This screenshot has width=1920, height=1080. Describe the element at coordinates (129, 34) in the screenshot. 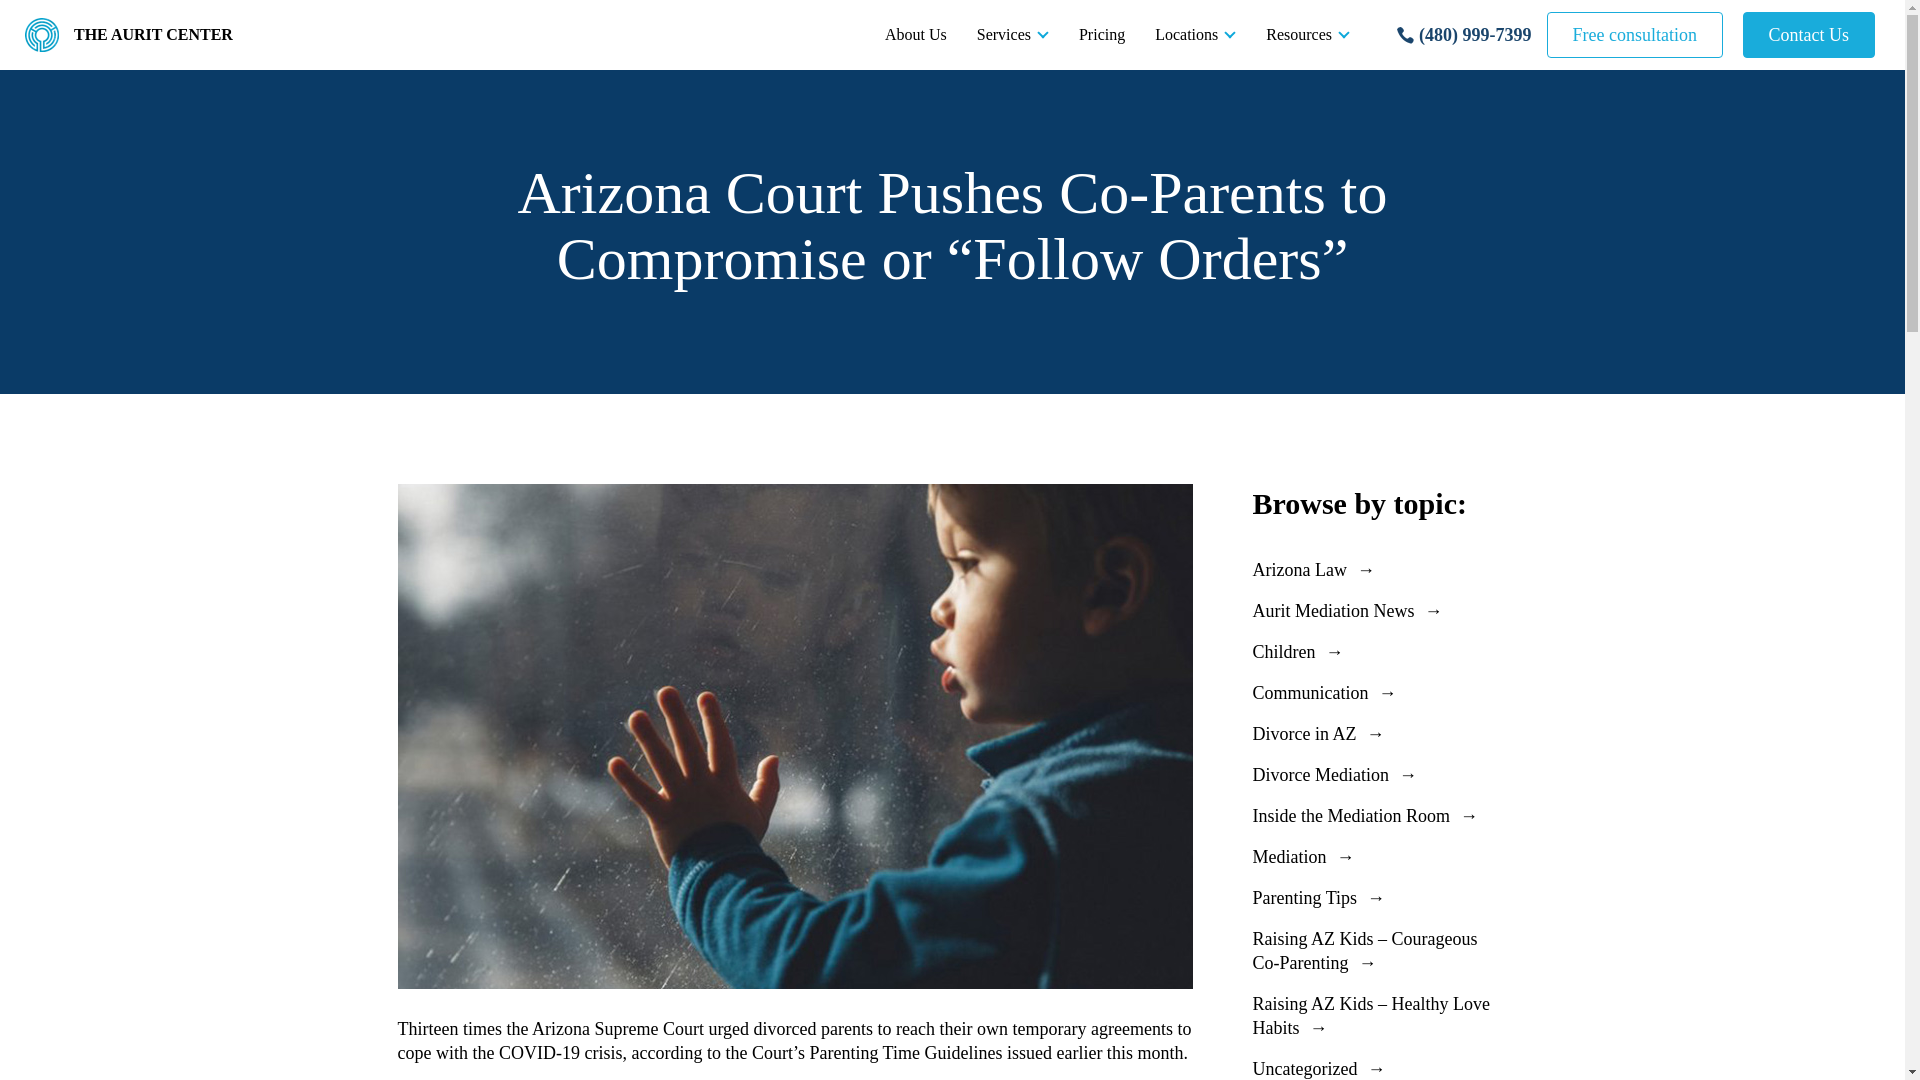

I see `THE AURIT CENTER` at that location.